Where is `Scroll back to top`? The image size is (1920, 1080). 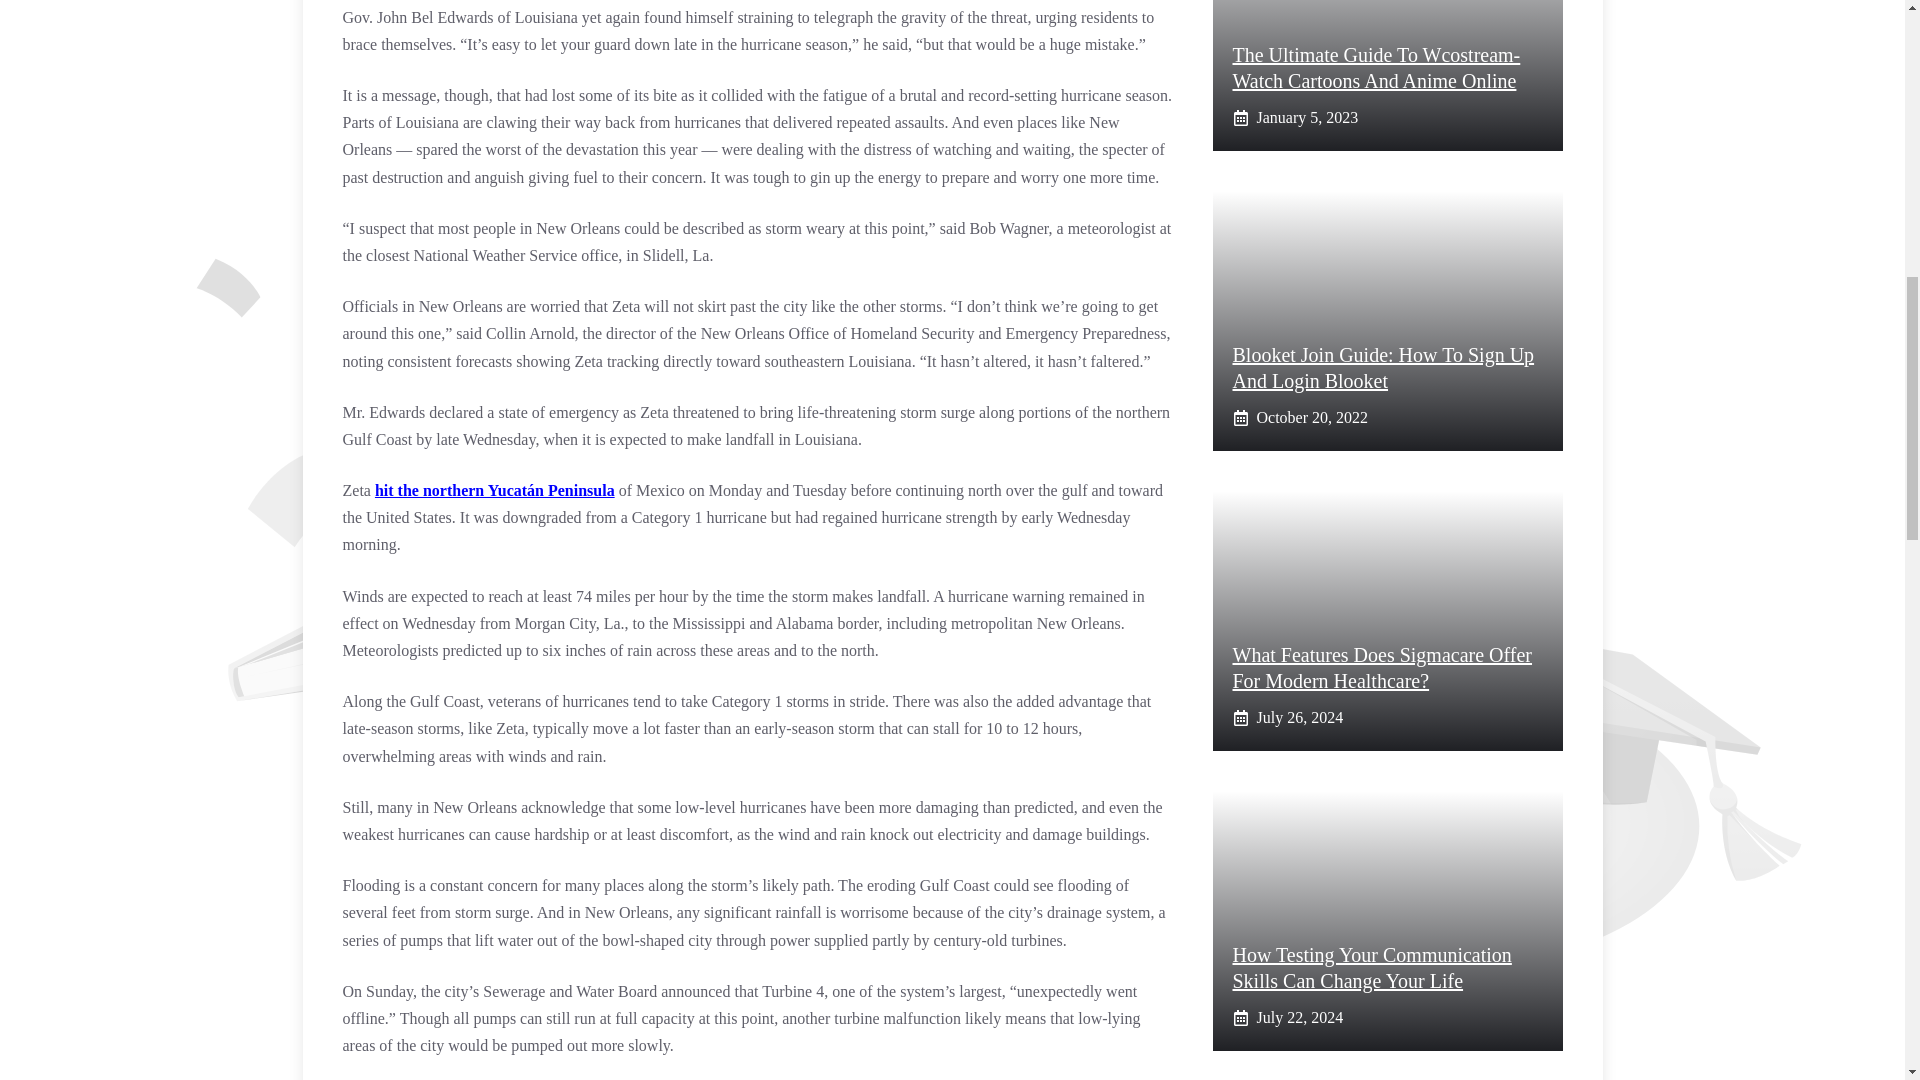
Scroll back to top is located at coordinates (1855, 949).